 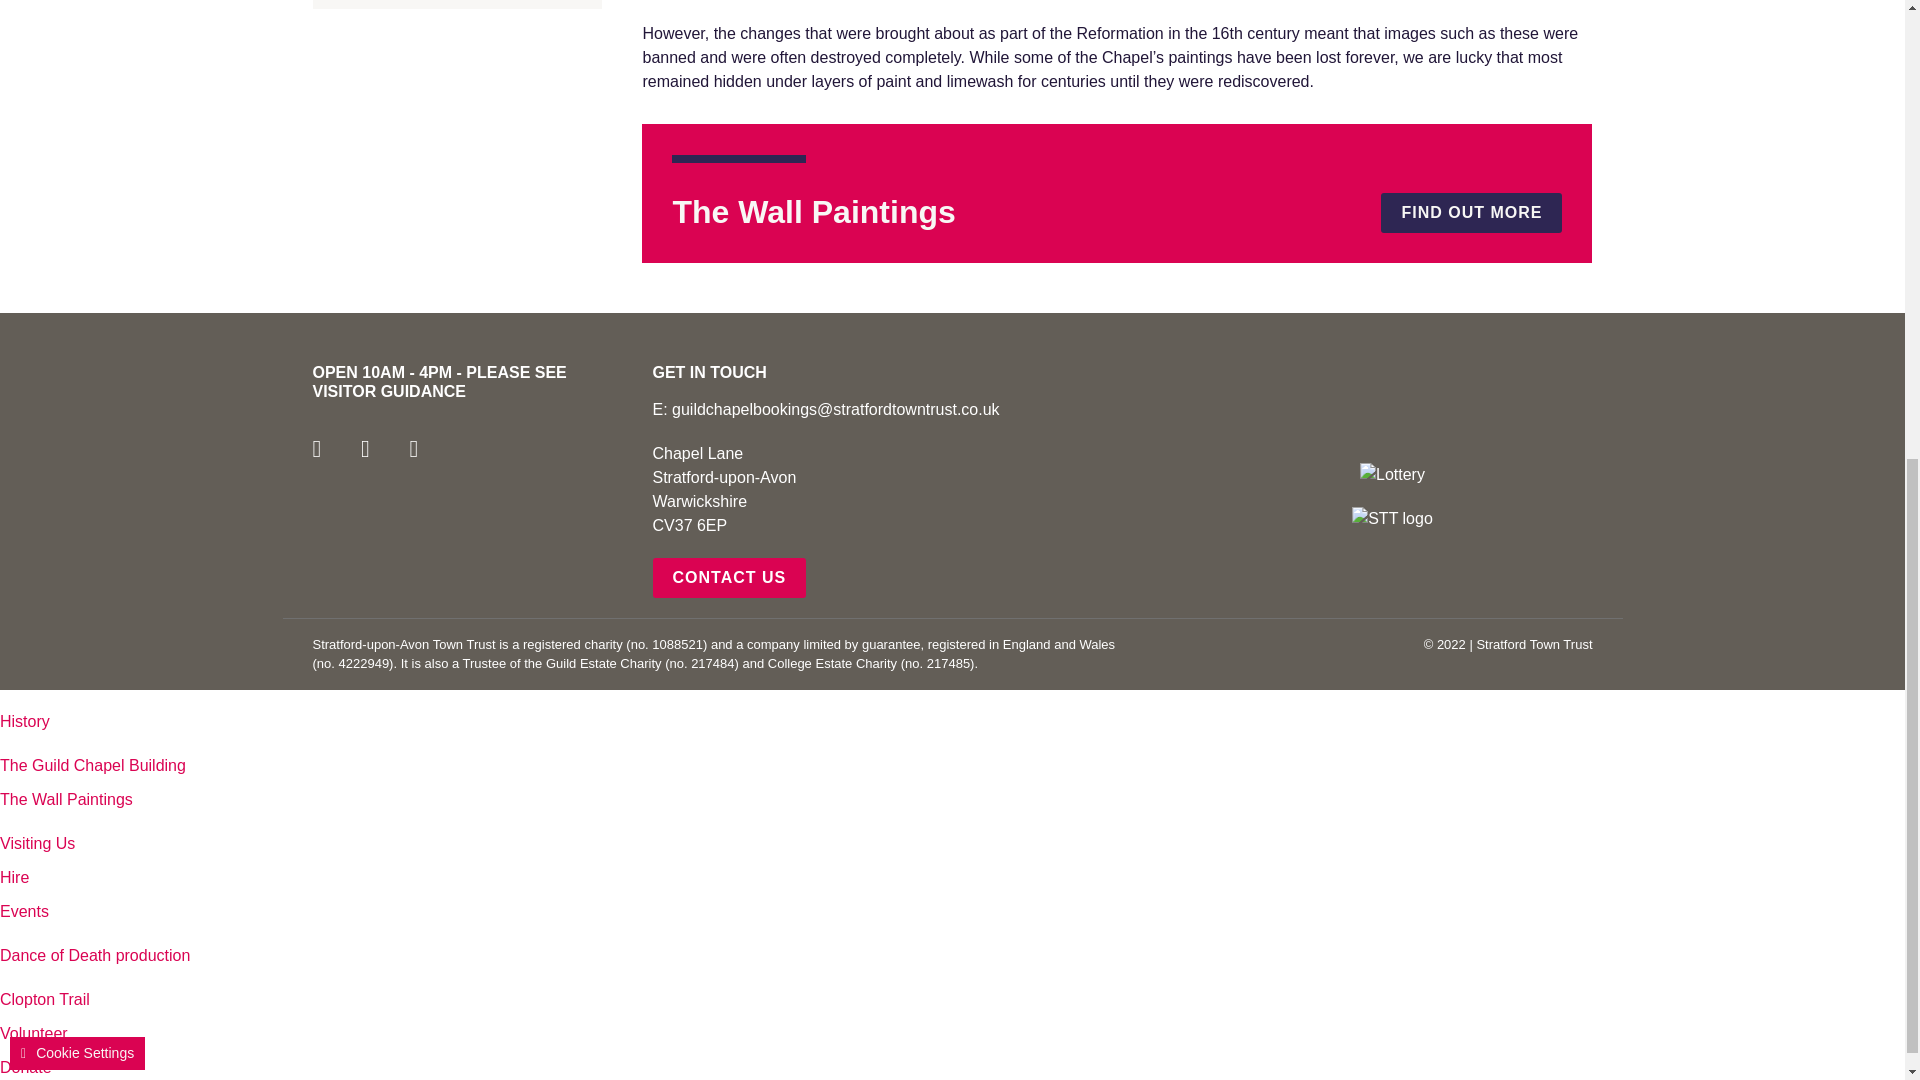 I want to click on FIND OUT MORE, so click(x=1471, y=212).